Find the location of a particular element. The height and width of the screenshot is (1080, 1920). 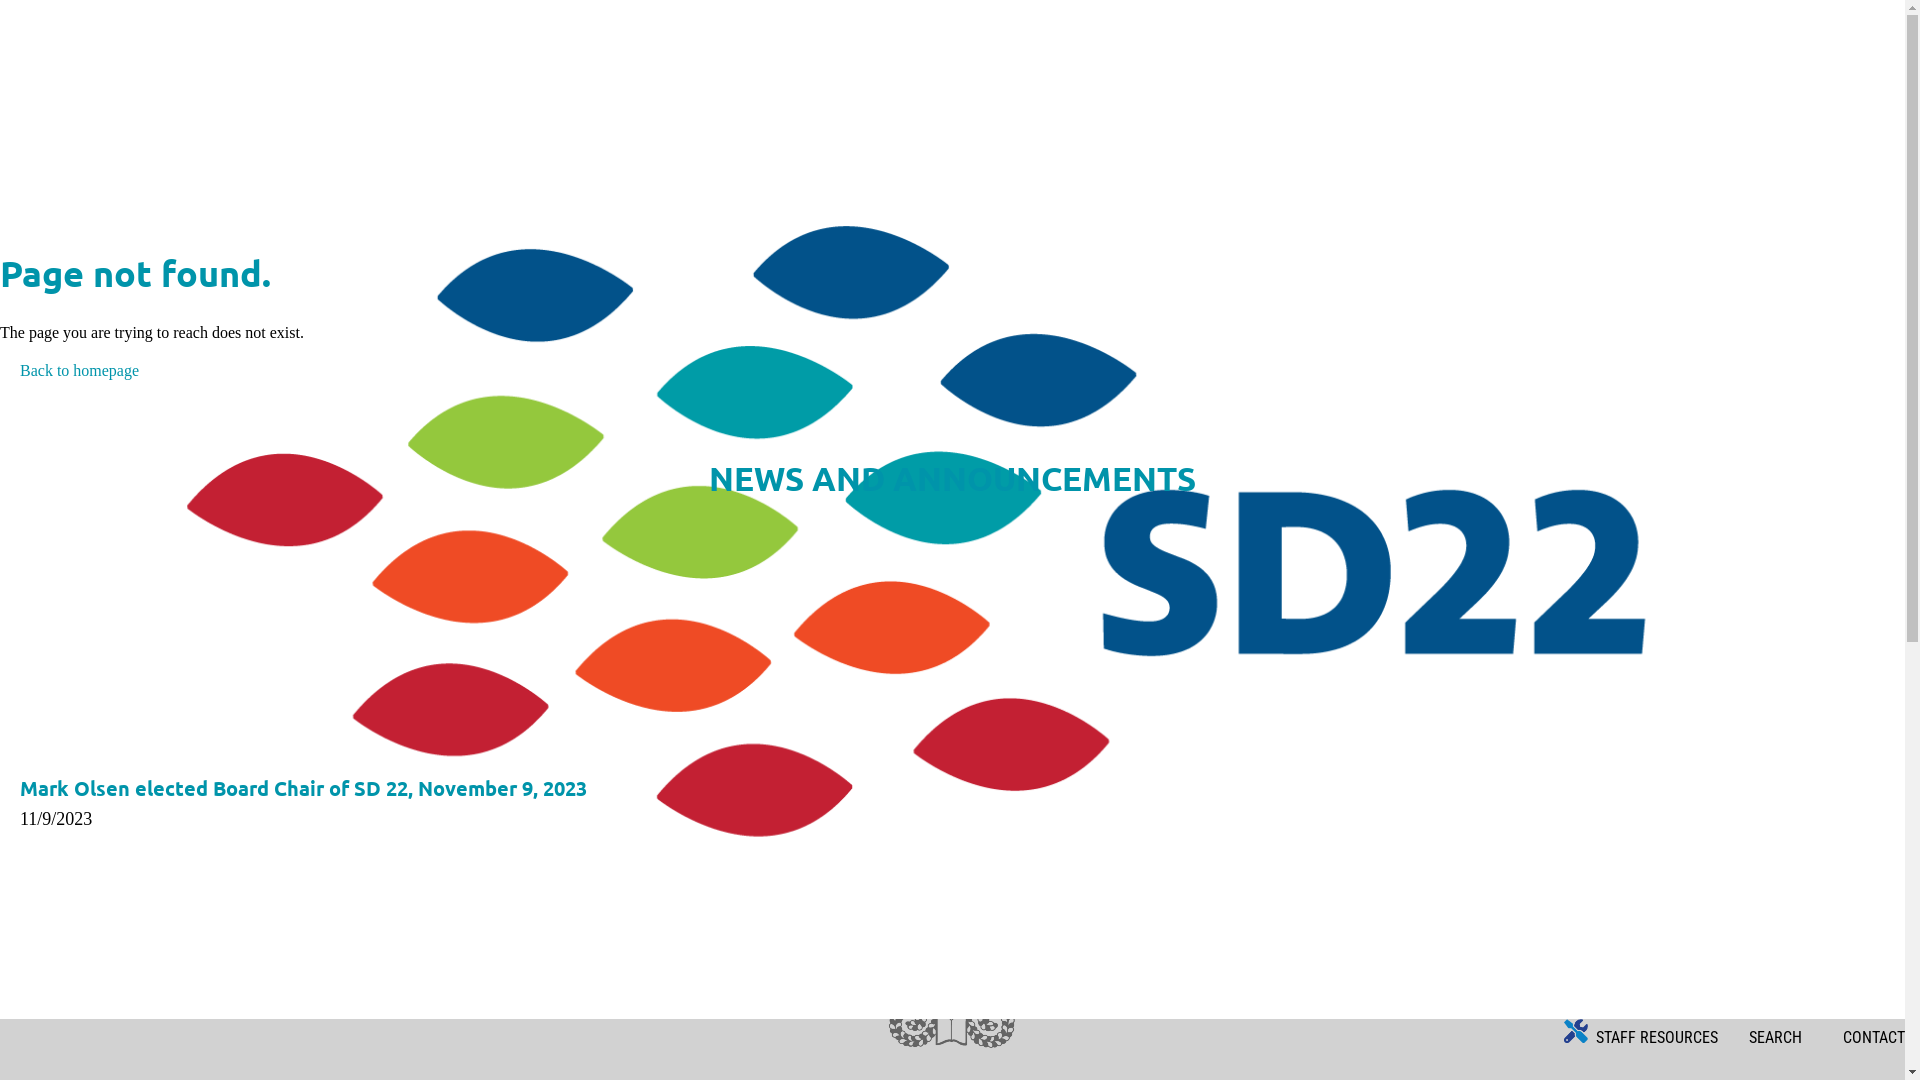

School District No. 22 is located at coordinates (952, 517).